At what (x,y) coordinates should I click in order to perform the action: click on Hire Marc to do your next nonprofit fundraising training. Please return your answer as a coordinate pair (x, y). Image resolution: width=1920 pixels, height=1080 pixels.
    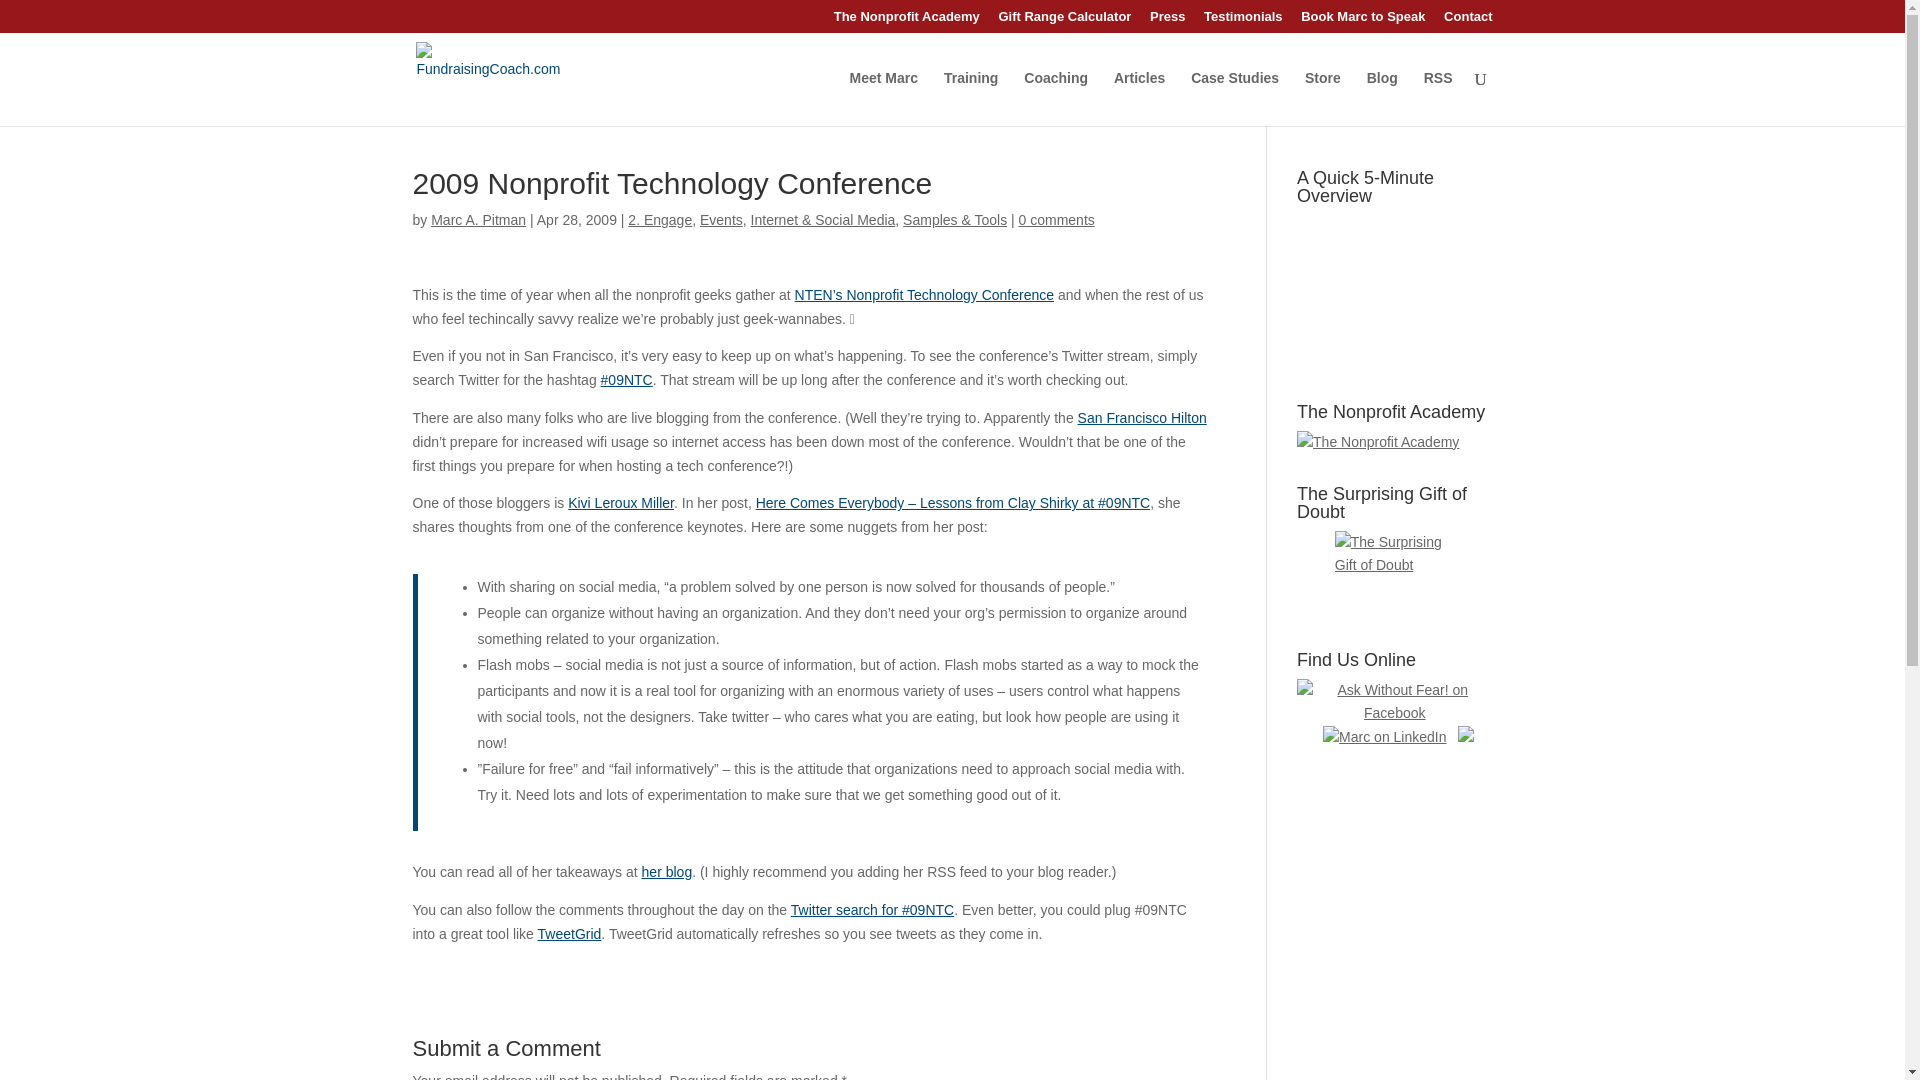
    Looking at the image, I should click on (971, 98).